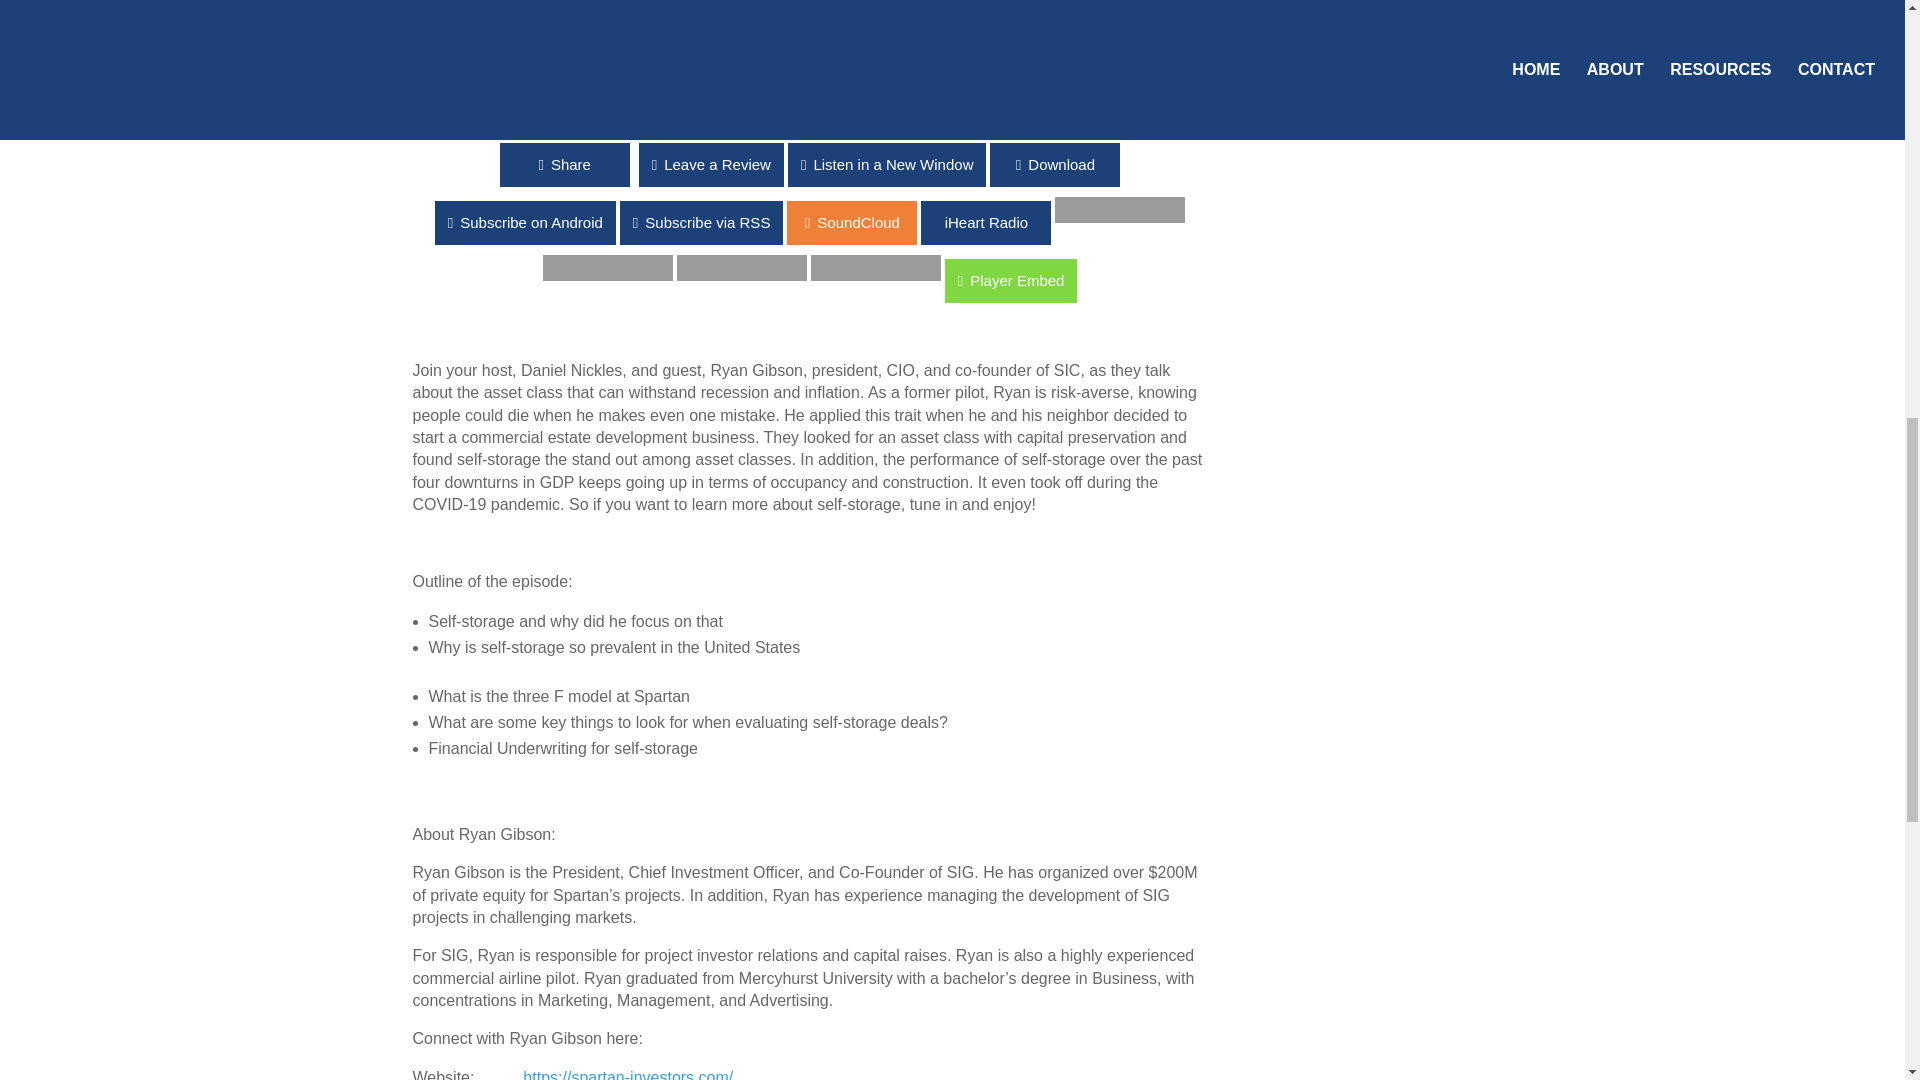  Describe the element at coordinates (489, 164) in the screenshot. I see `Share` at that location.